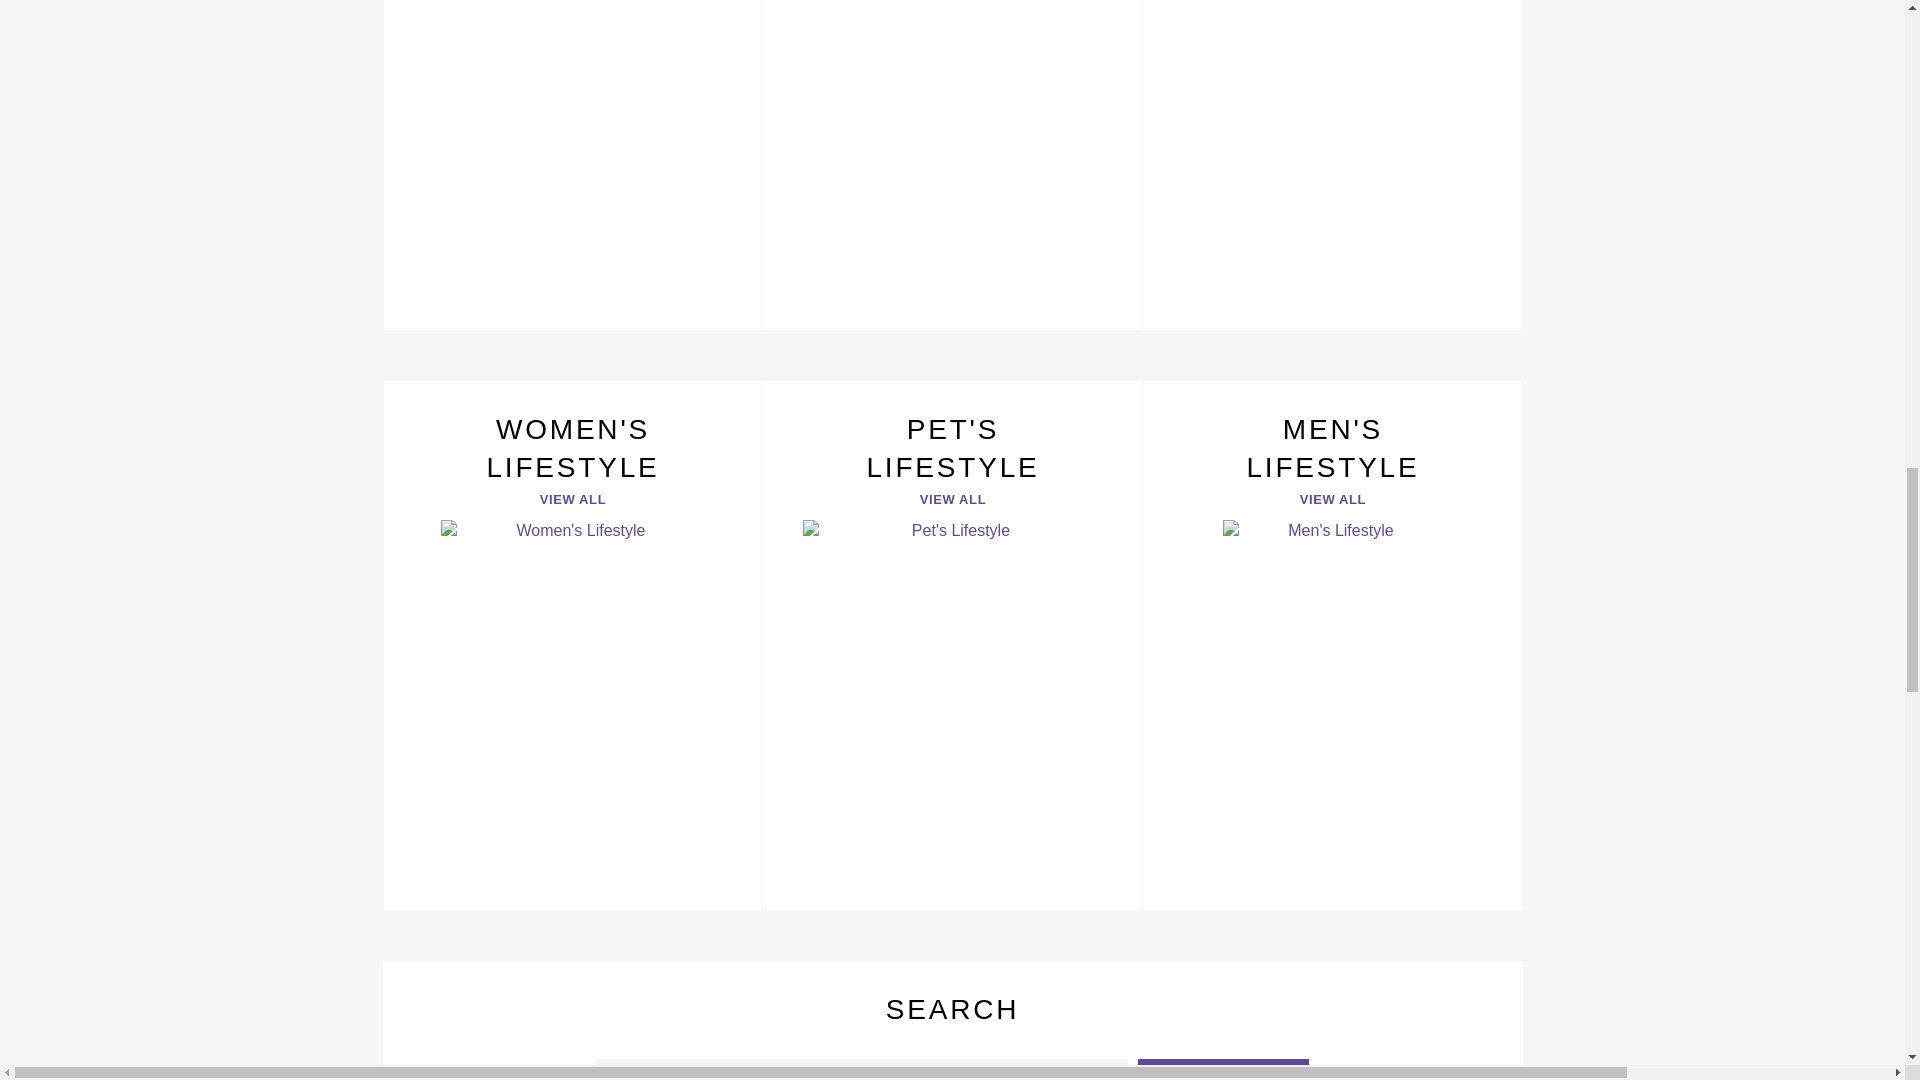 This screenshot has height=1080, width=1920. What do you see at coordinates (952, 165) in the screenshot?
I see `Browse our Ohiopyle Souvenirs collection` at bounding box center [952, 165].